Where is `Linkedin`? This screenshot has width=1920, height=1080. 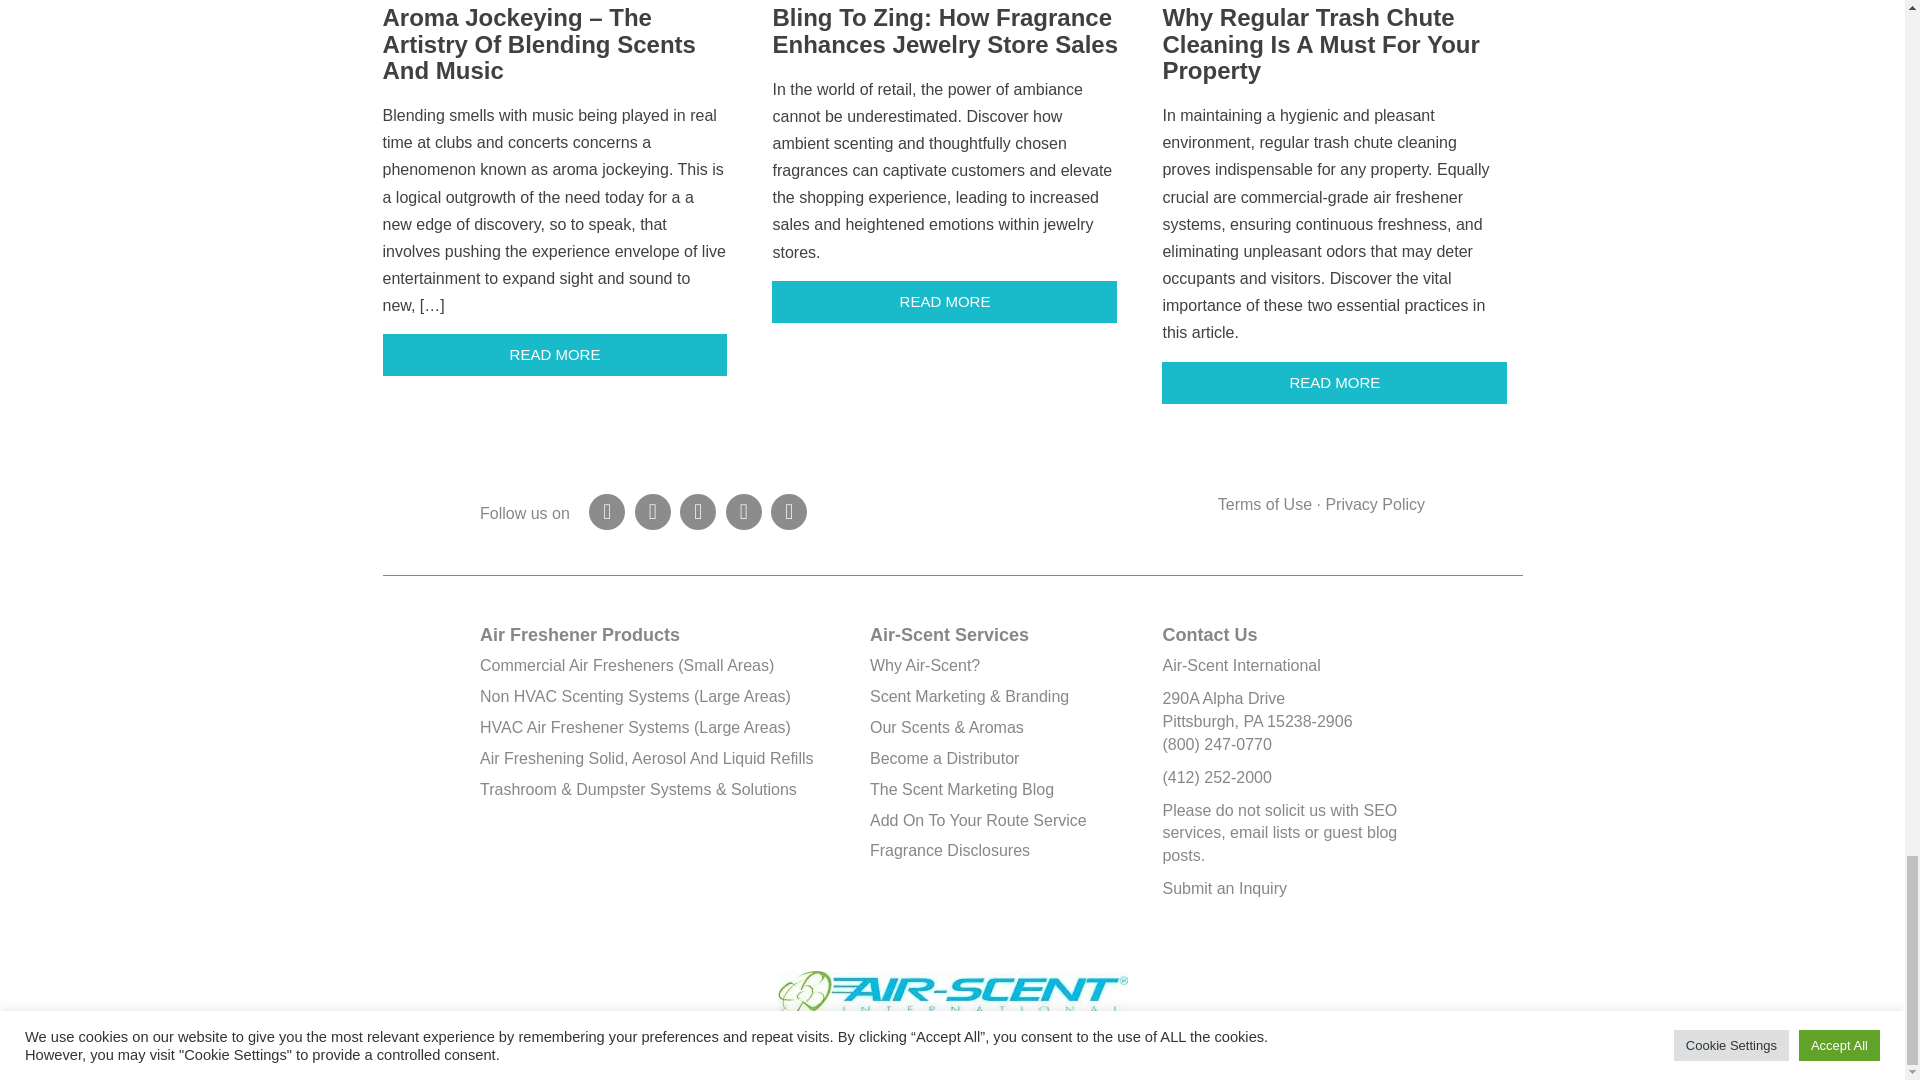 Linkedin is located at coordinates (744, 512).